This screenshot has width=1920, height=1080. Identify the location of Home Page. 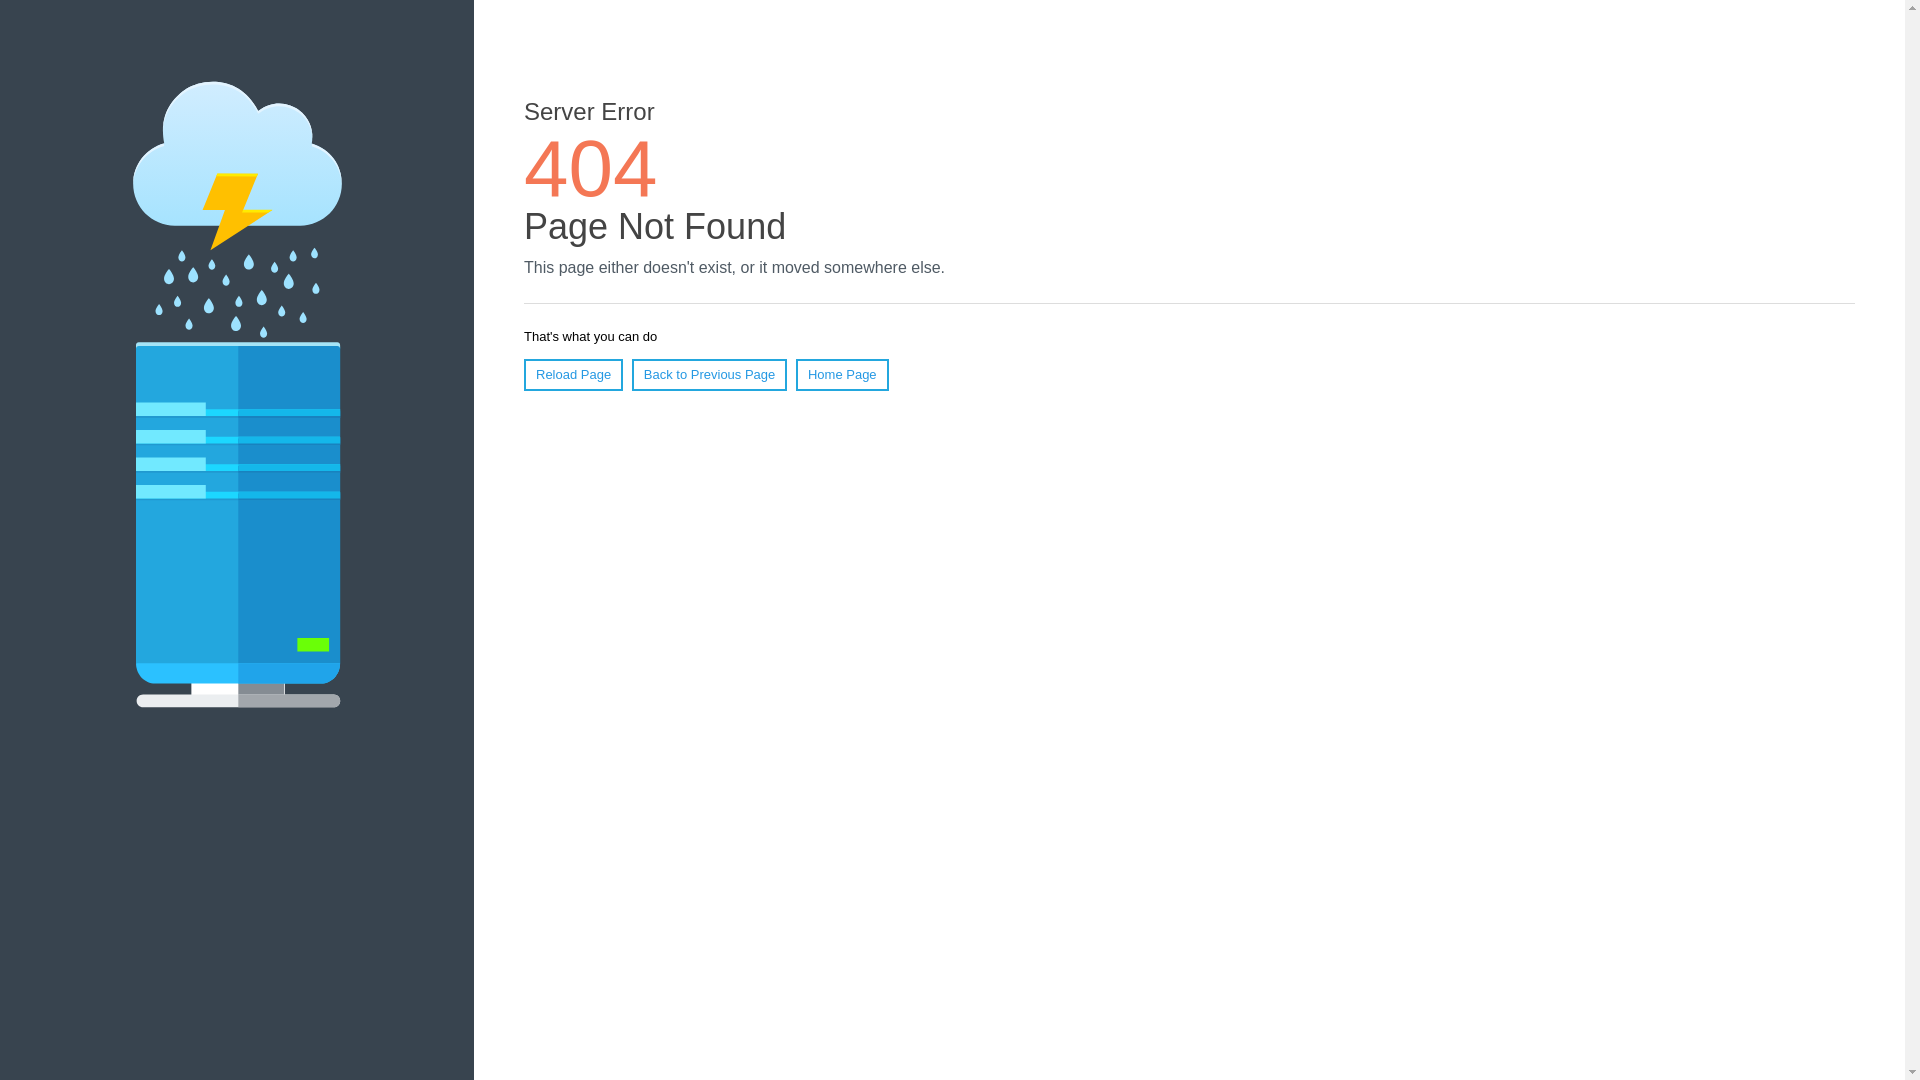
(842, 375).